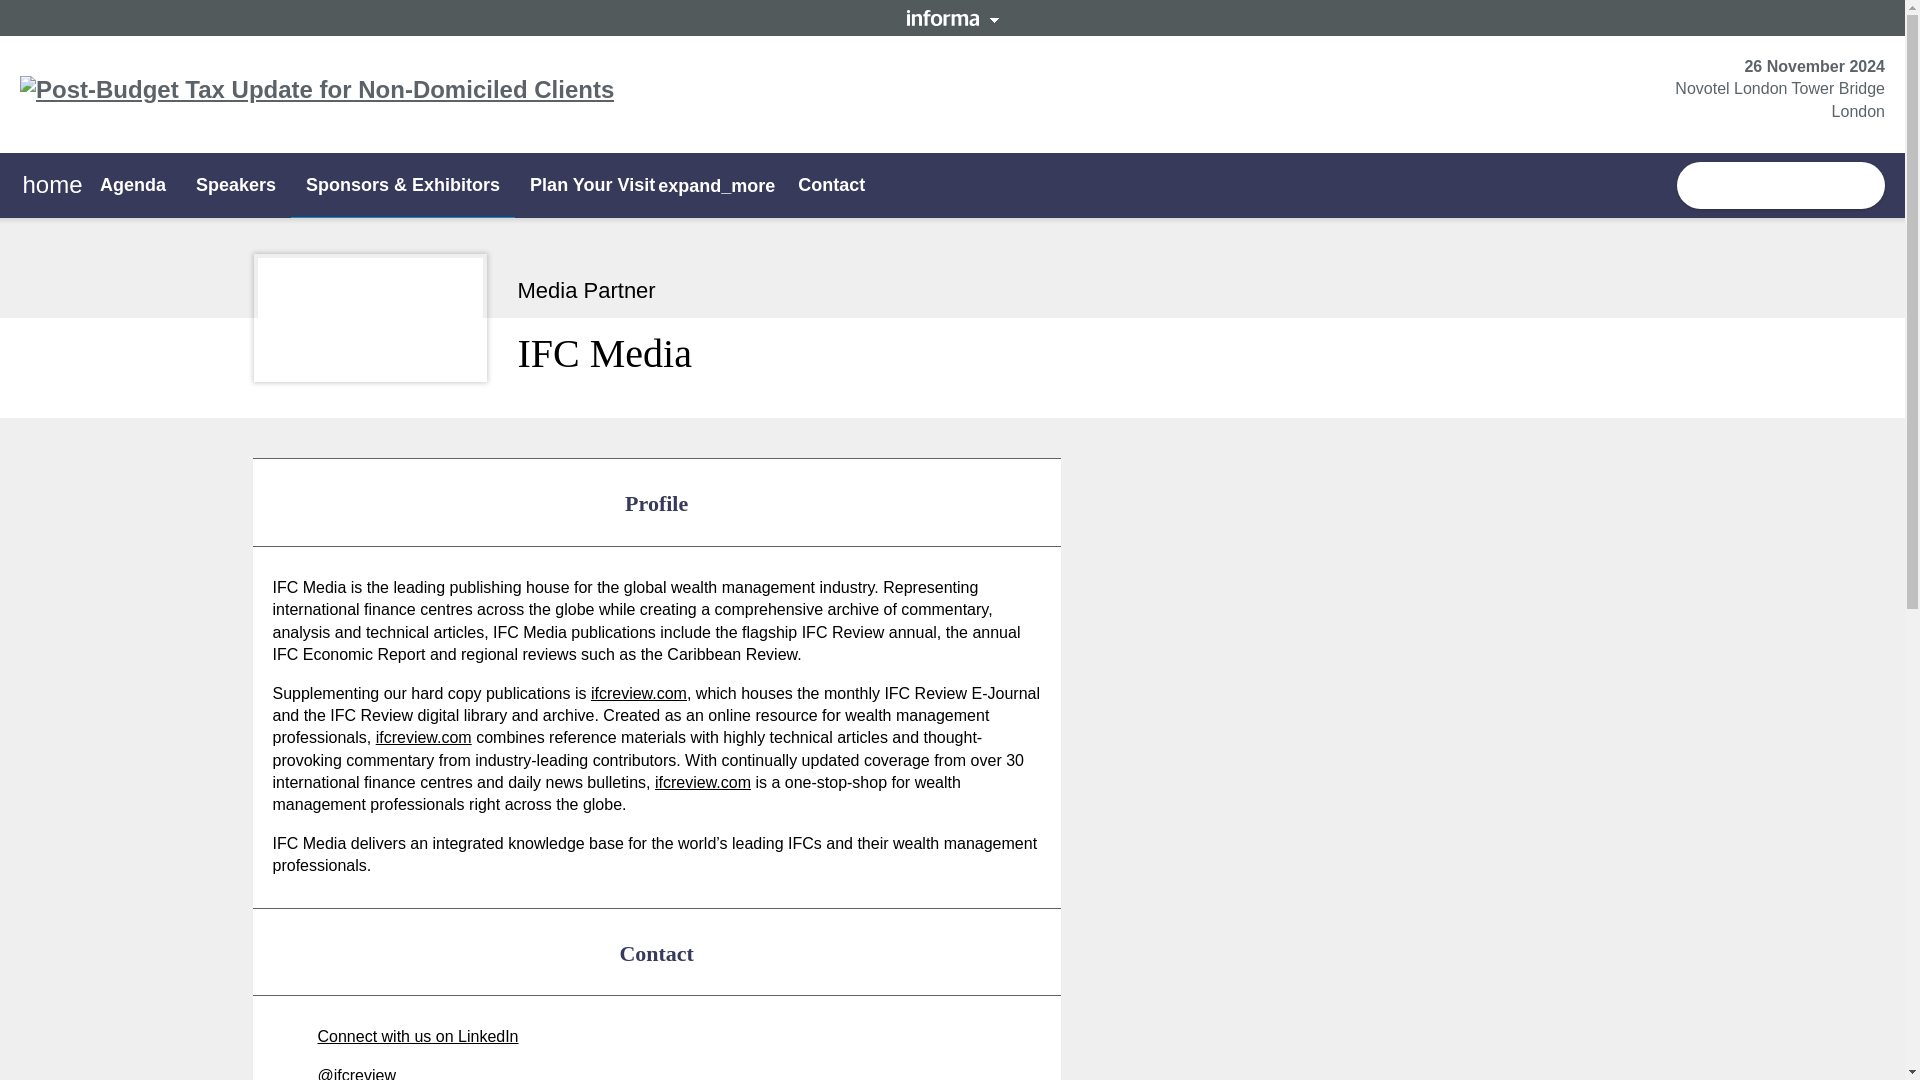 This screenshot has width=1920, height=1080. I want to click on ifcreview.com, so click(702, 782).